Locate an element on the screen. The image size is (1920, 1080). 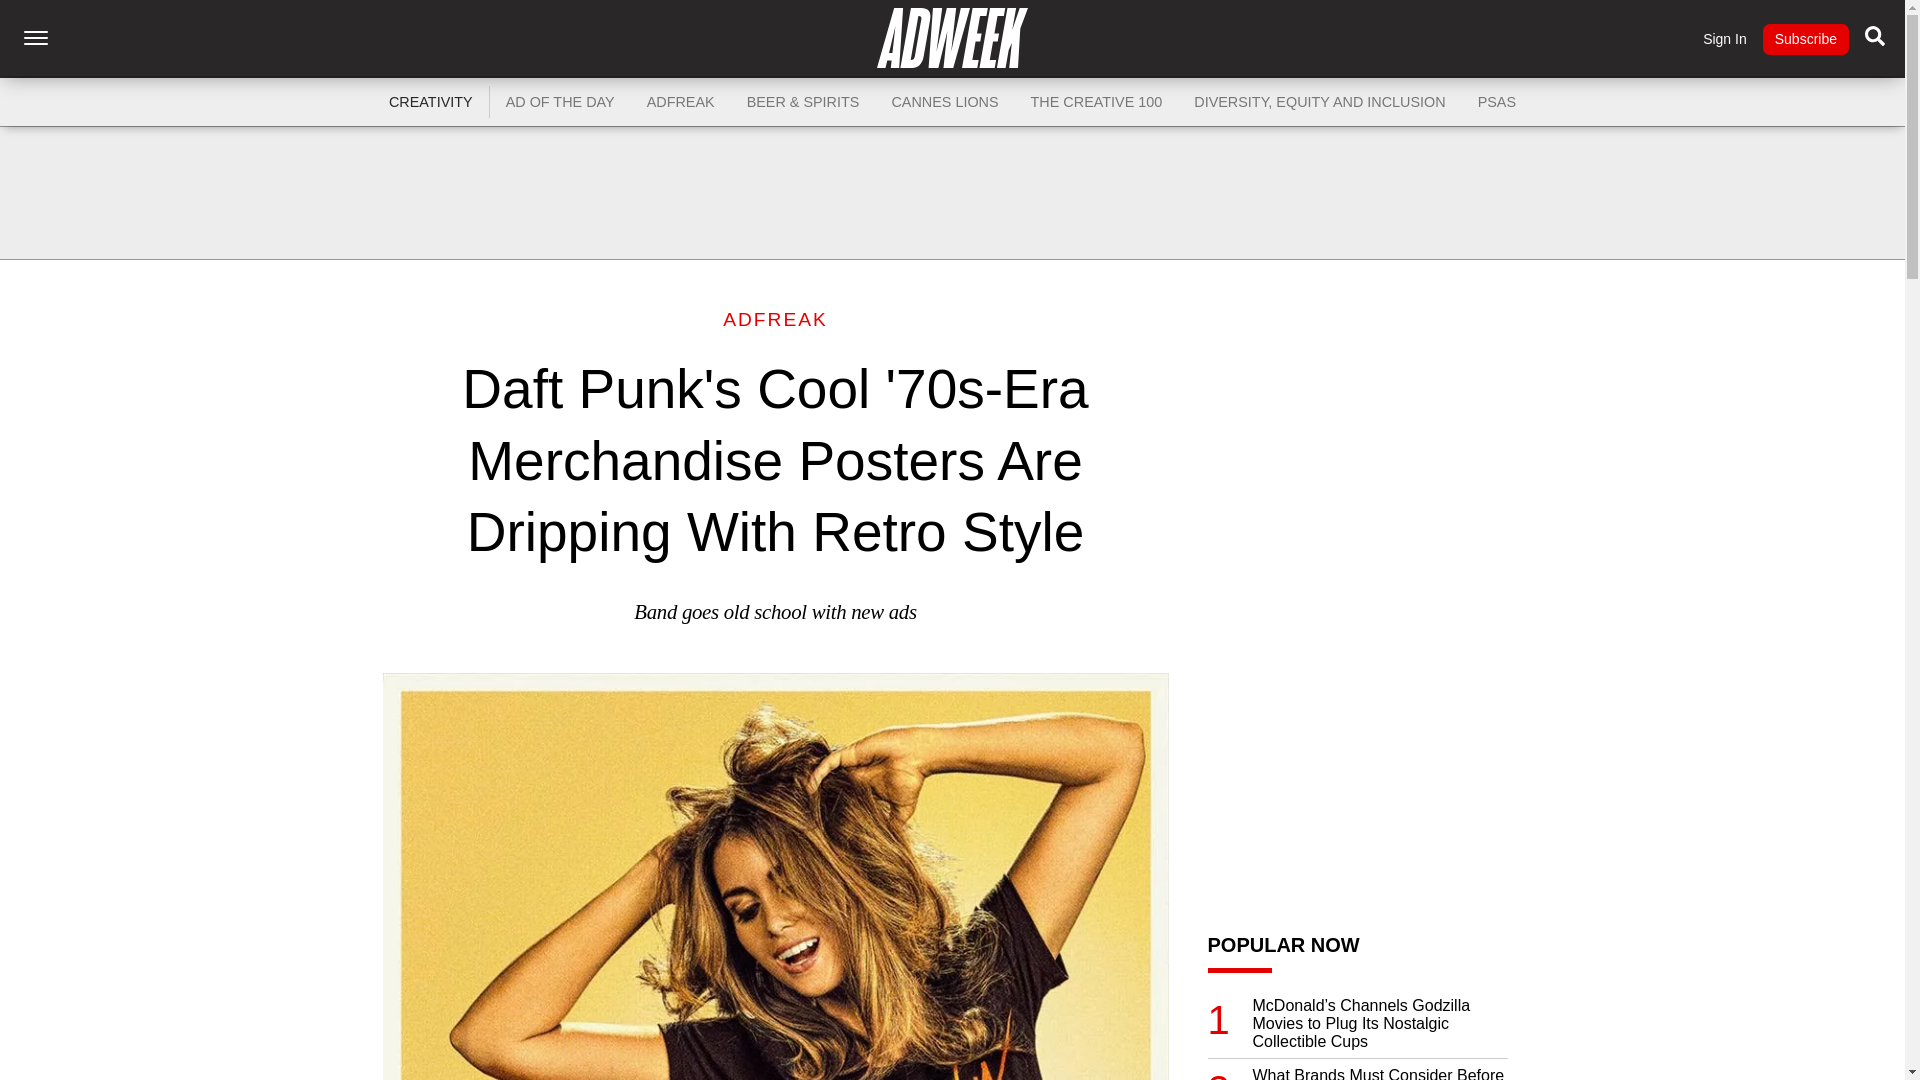
DIVERSITY, EQUITY AND INCLUSION is located at coordinates (1320, 102).